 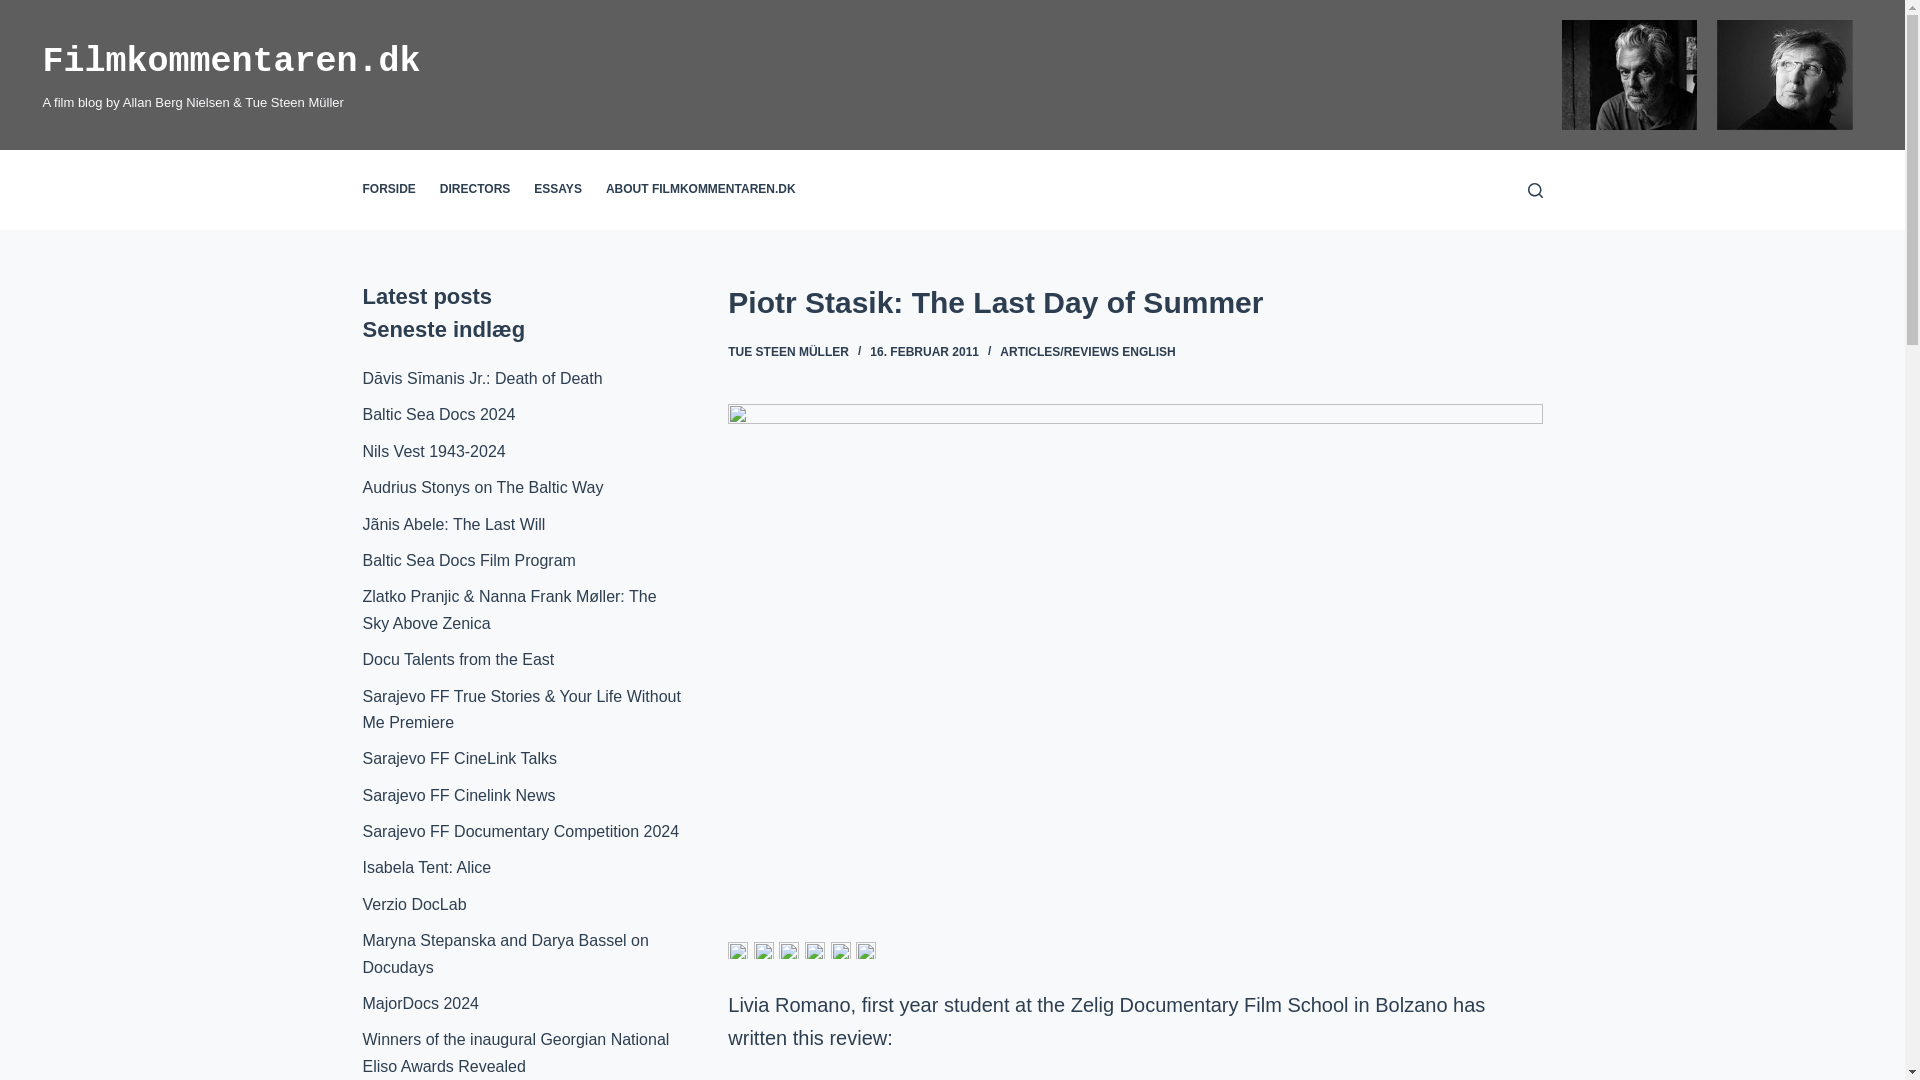 I want to click on Docu Talents from the East, so click(x=458, y=660).